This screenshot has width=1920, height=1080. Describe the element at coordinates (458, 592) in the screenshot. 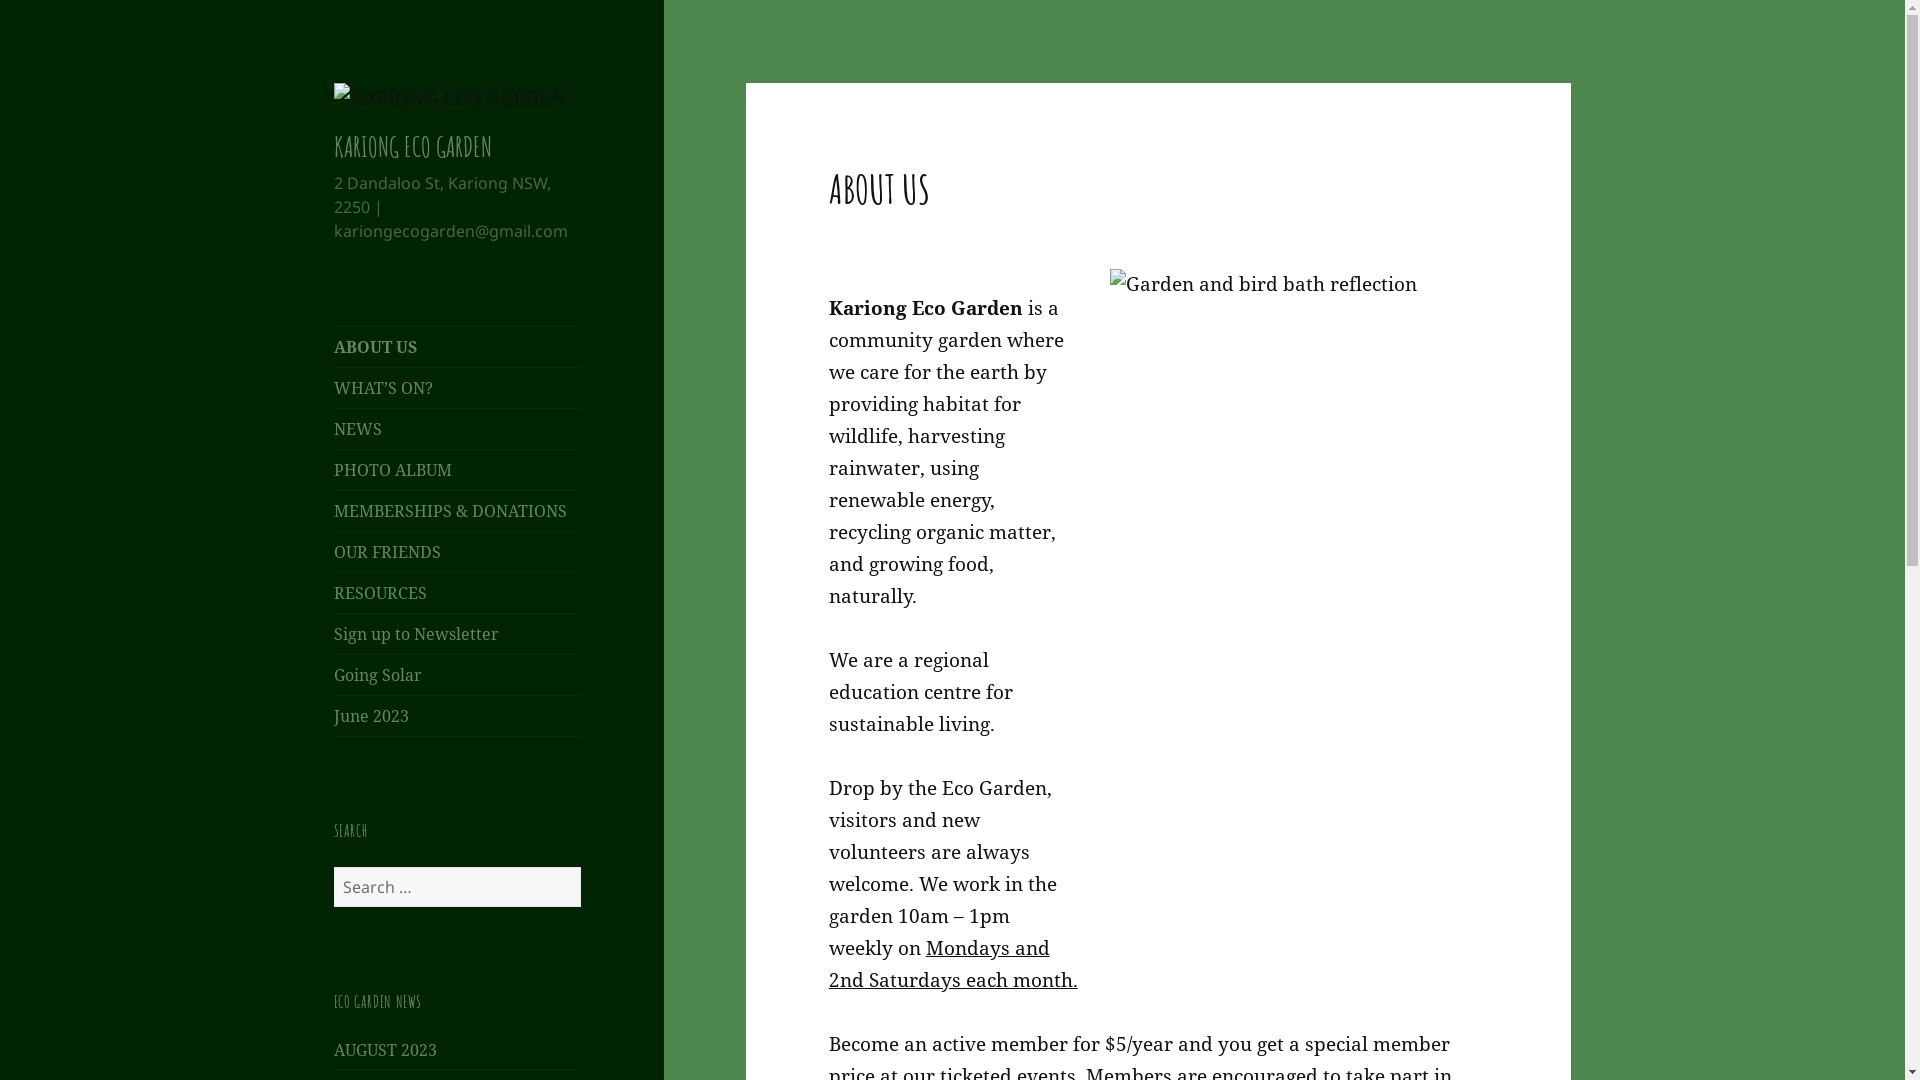

I see `RESOURCES` at that location.